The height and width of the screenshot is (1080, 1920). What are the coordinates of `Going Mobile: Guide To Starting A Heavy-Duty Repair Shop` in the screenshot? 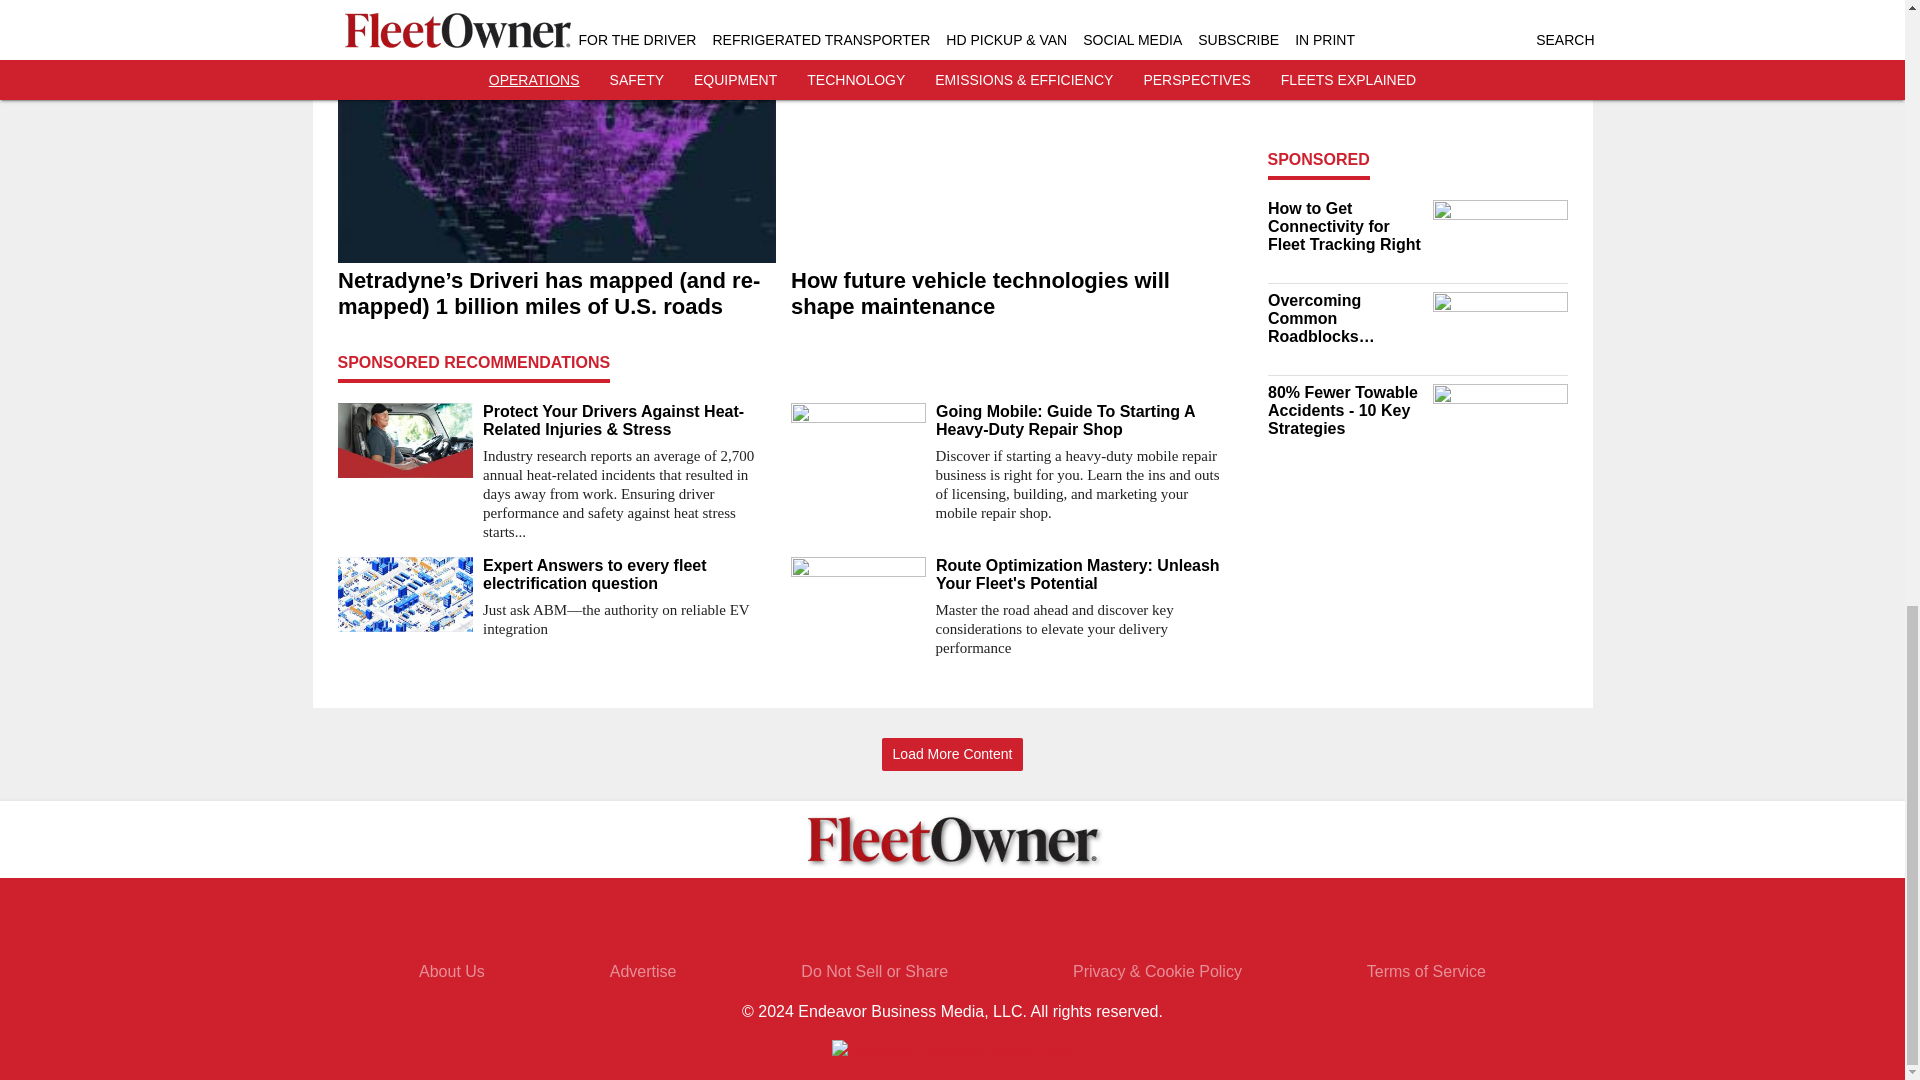 It's located at (1082, 420).